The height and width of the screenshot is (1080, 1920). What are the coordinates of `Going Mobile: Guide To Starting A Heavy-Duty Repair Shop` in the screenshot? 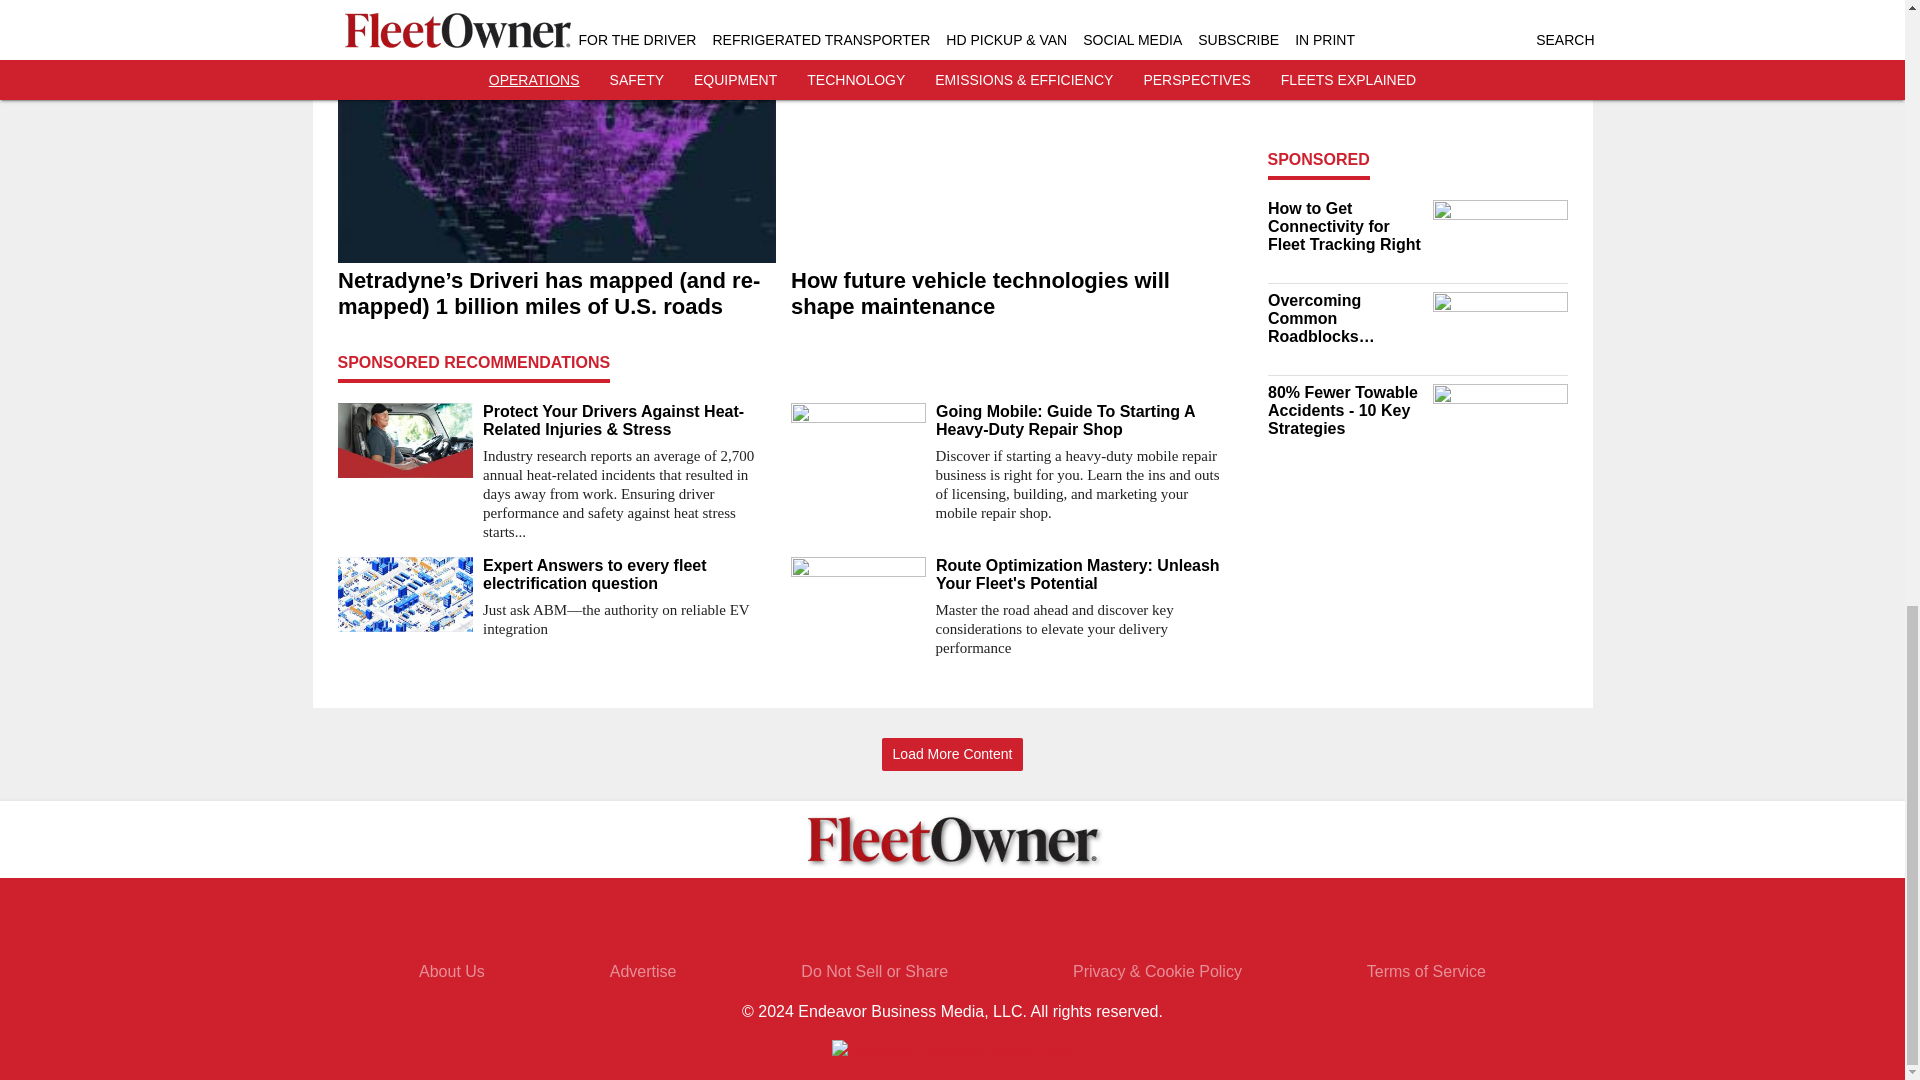 It's located at (1082, 420).